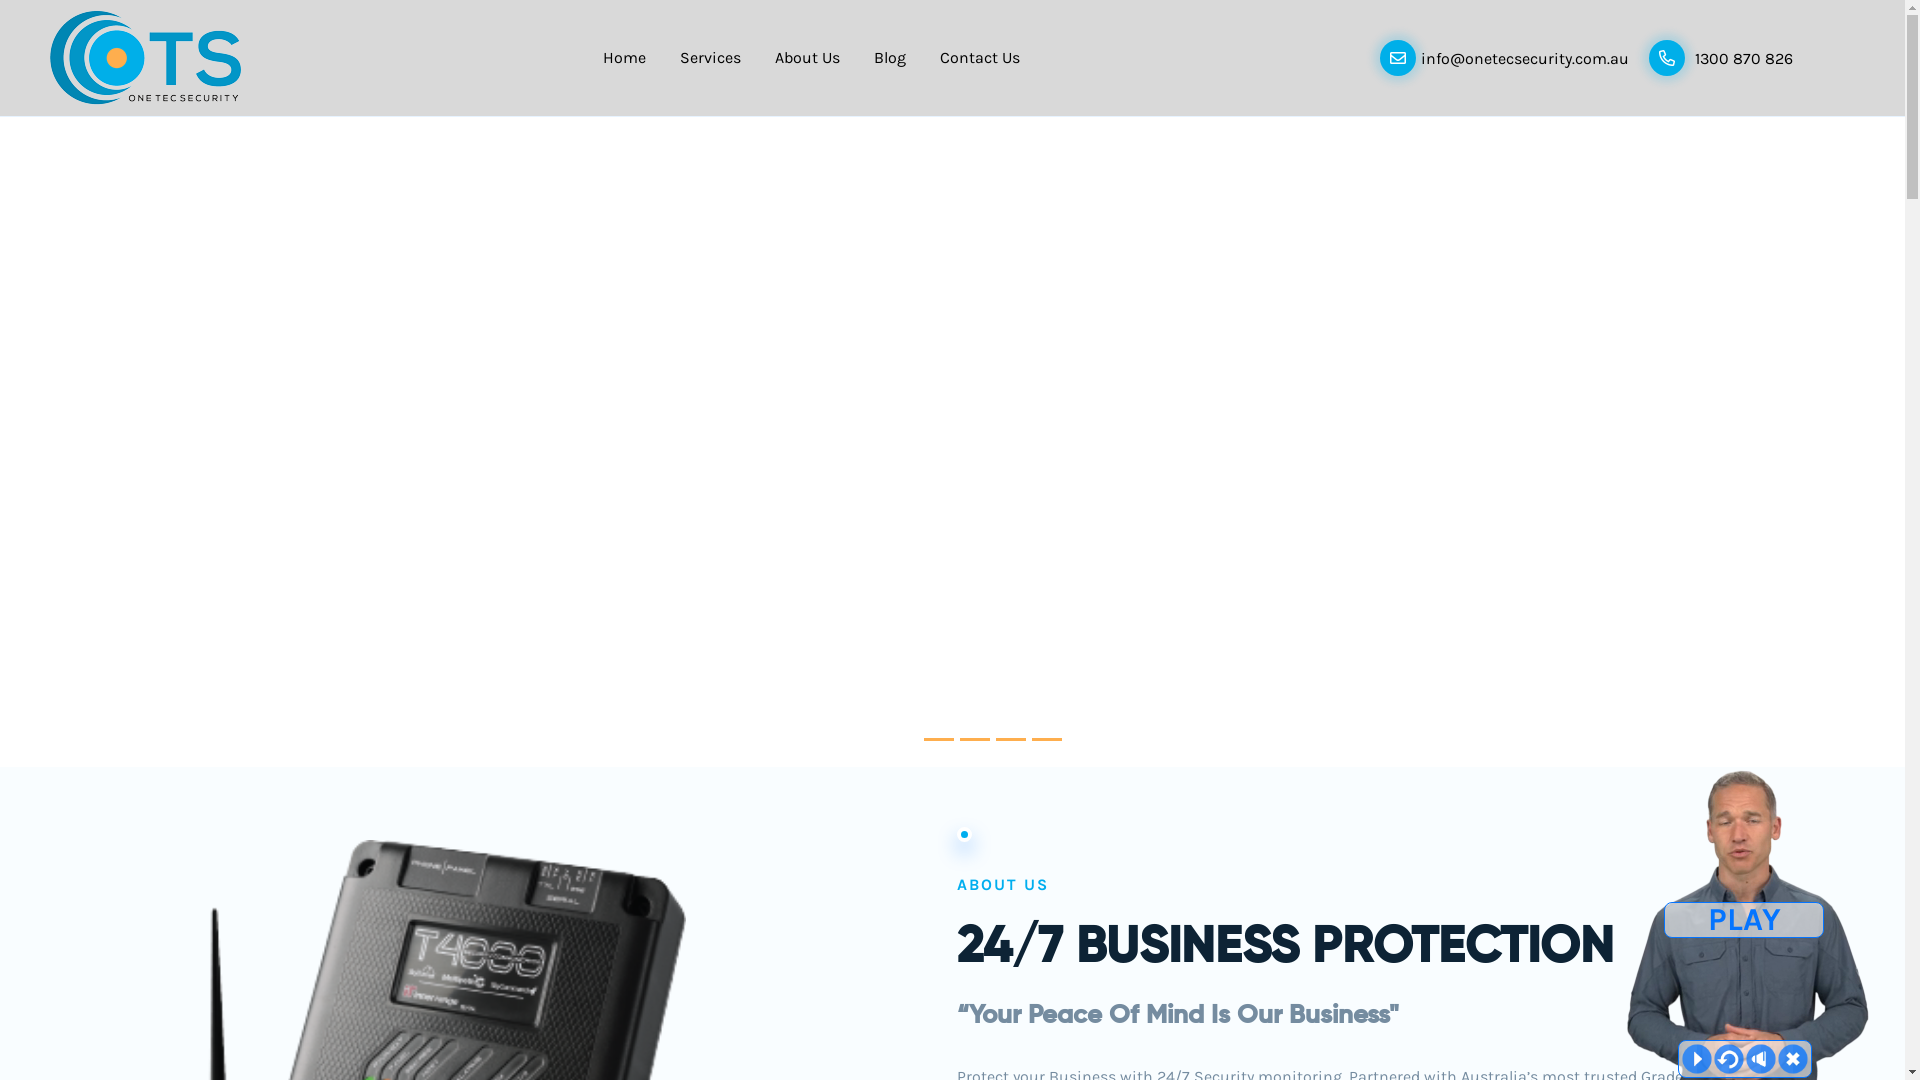 The width and height of the screenshot is (1920, 1080). I want to click on Contact Us, so click(980, 58).